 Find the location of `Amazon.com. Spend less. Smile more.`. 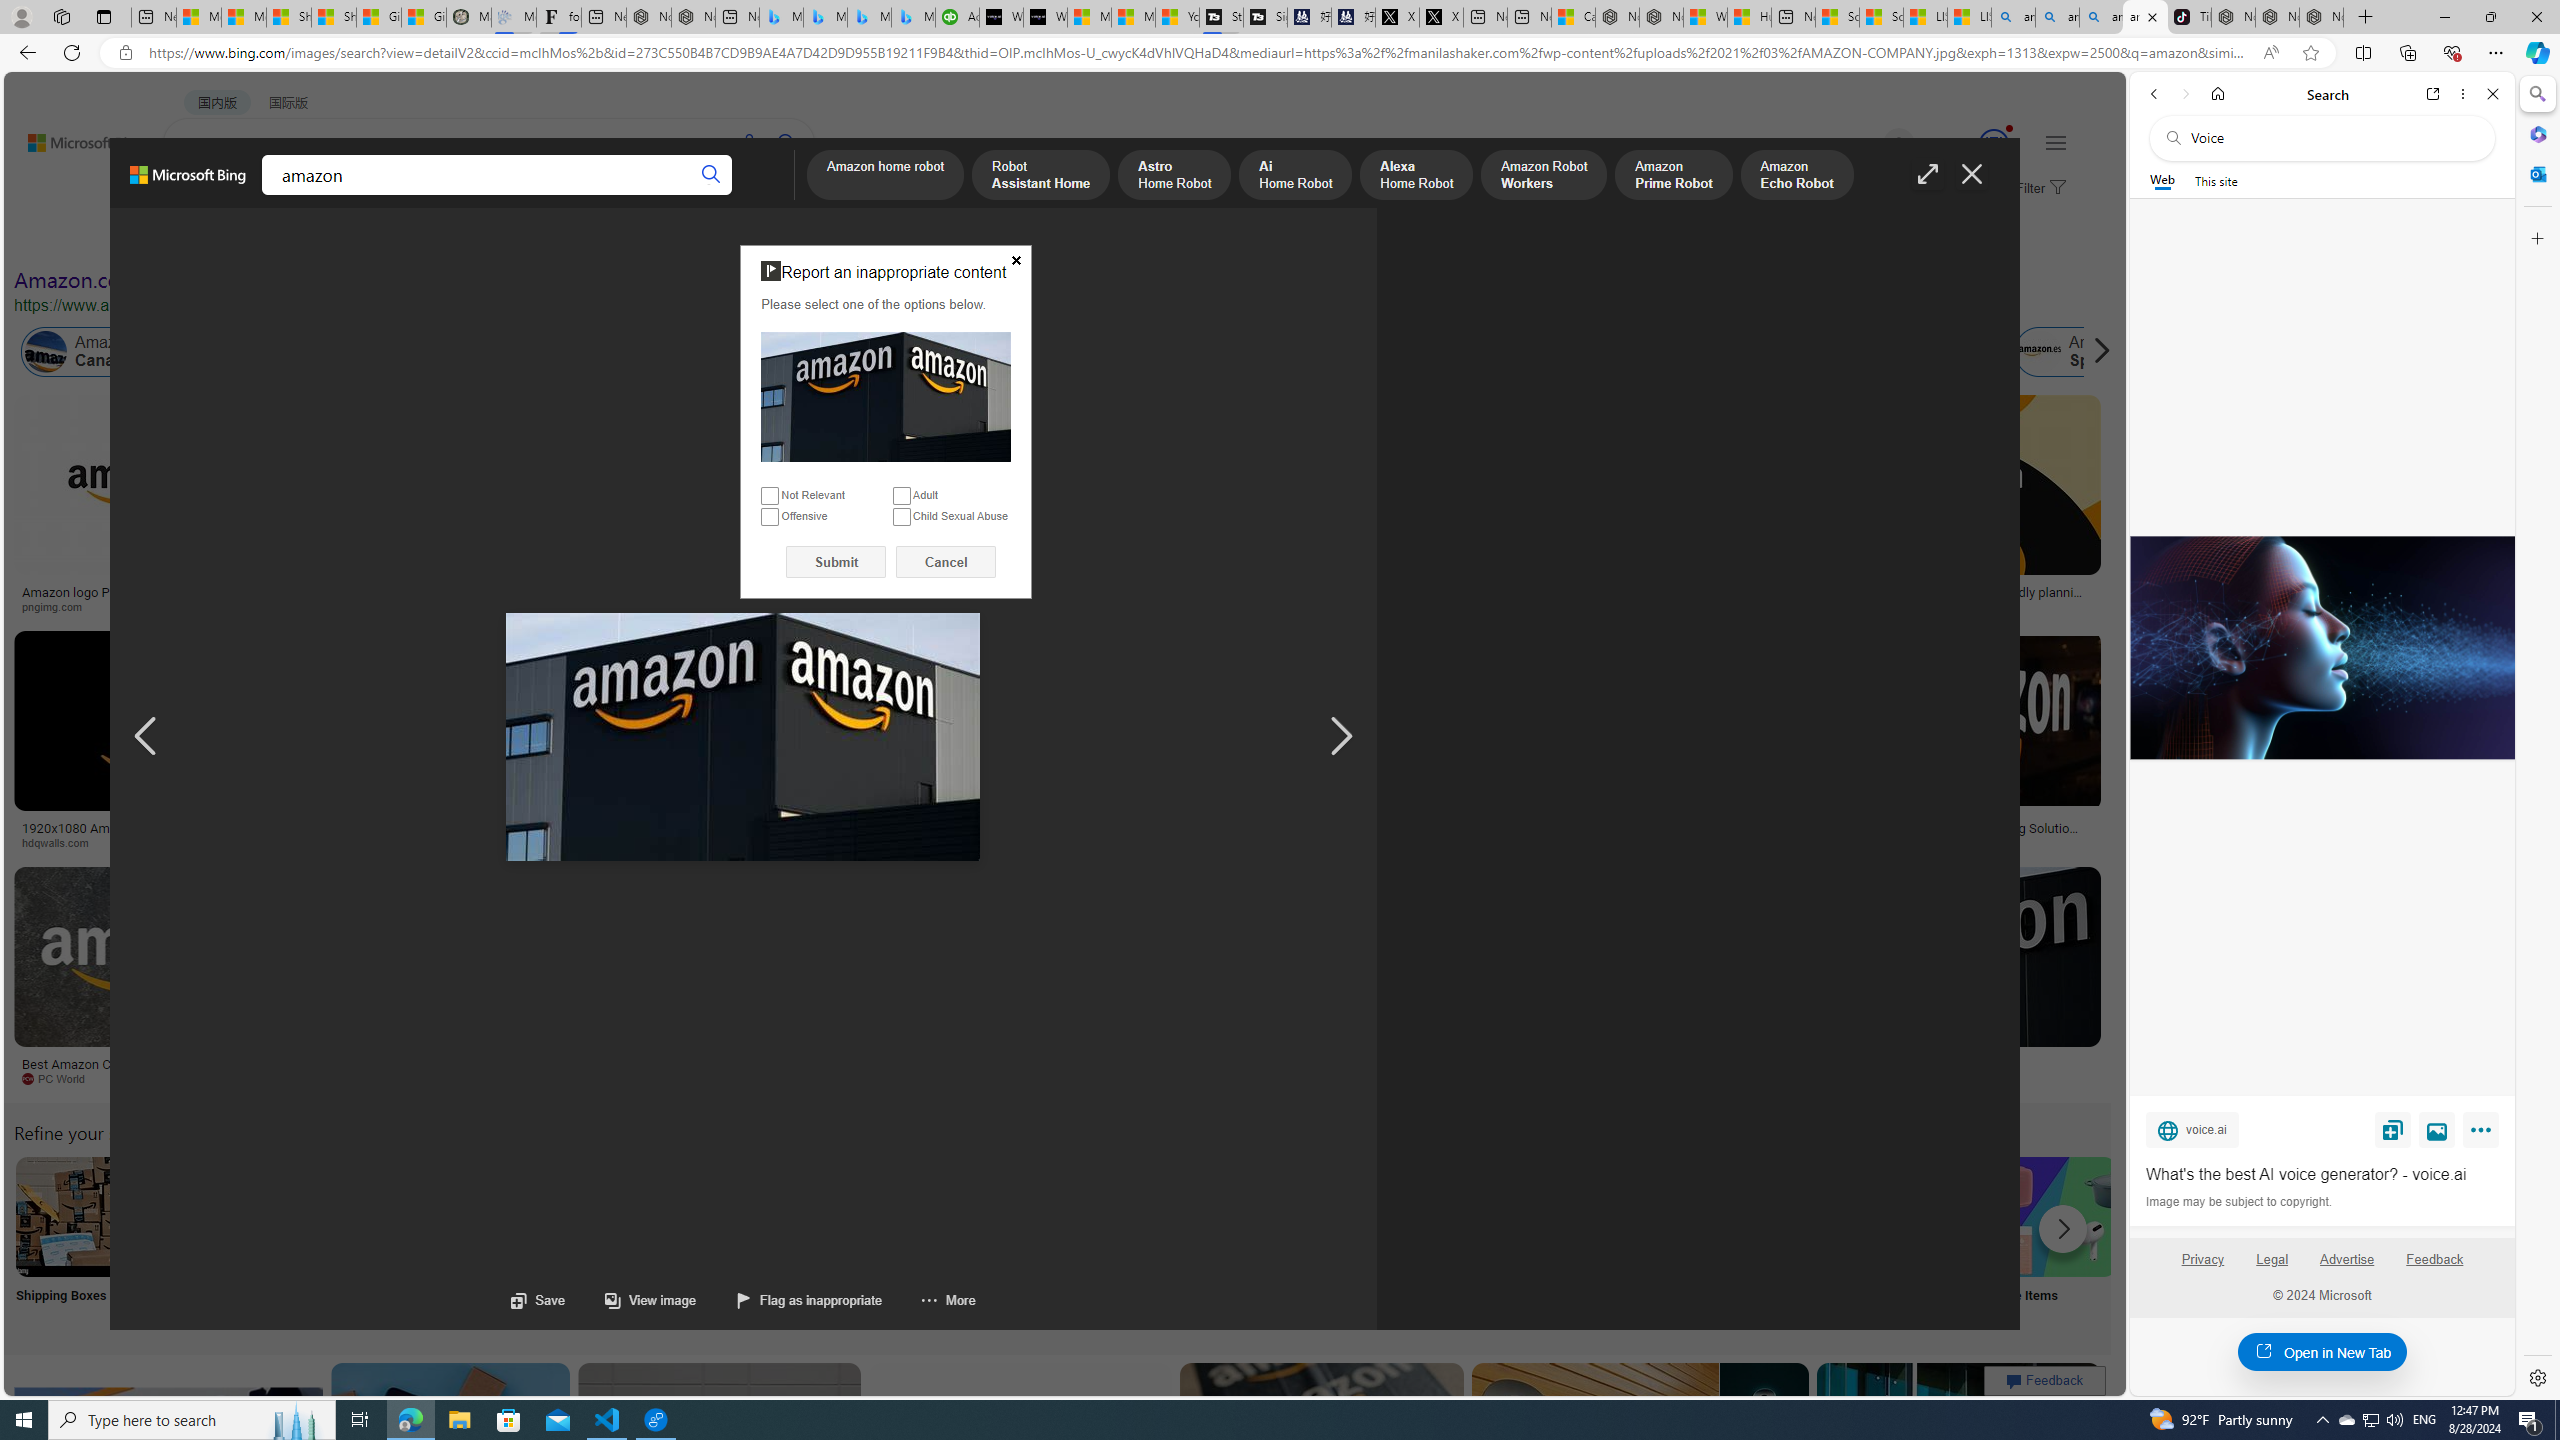

Amazon.com. Spend less. Smile more. is located at coordinates (194, 279).